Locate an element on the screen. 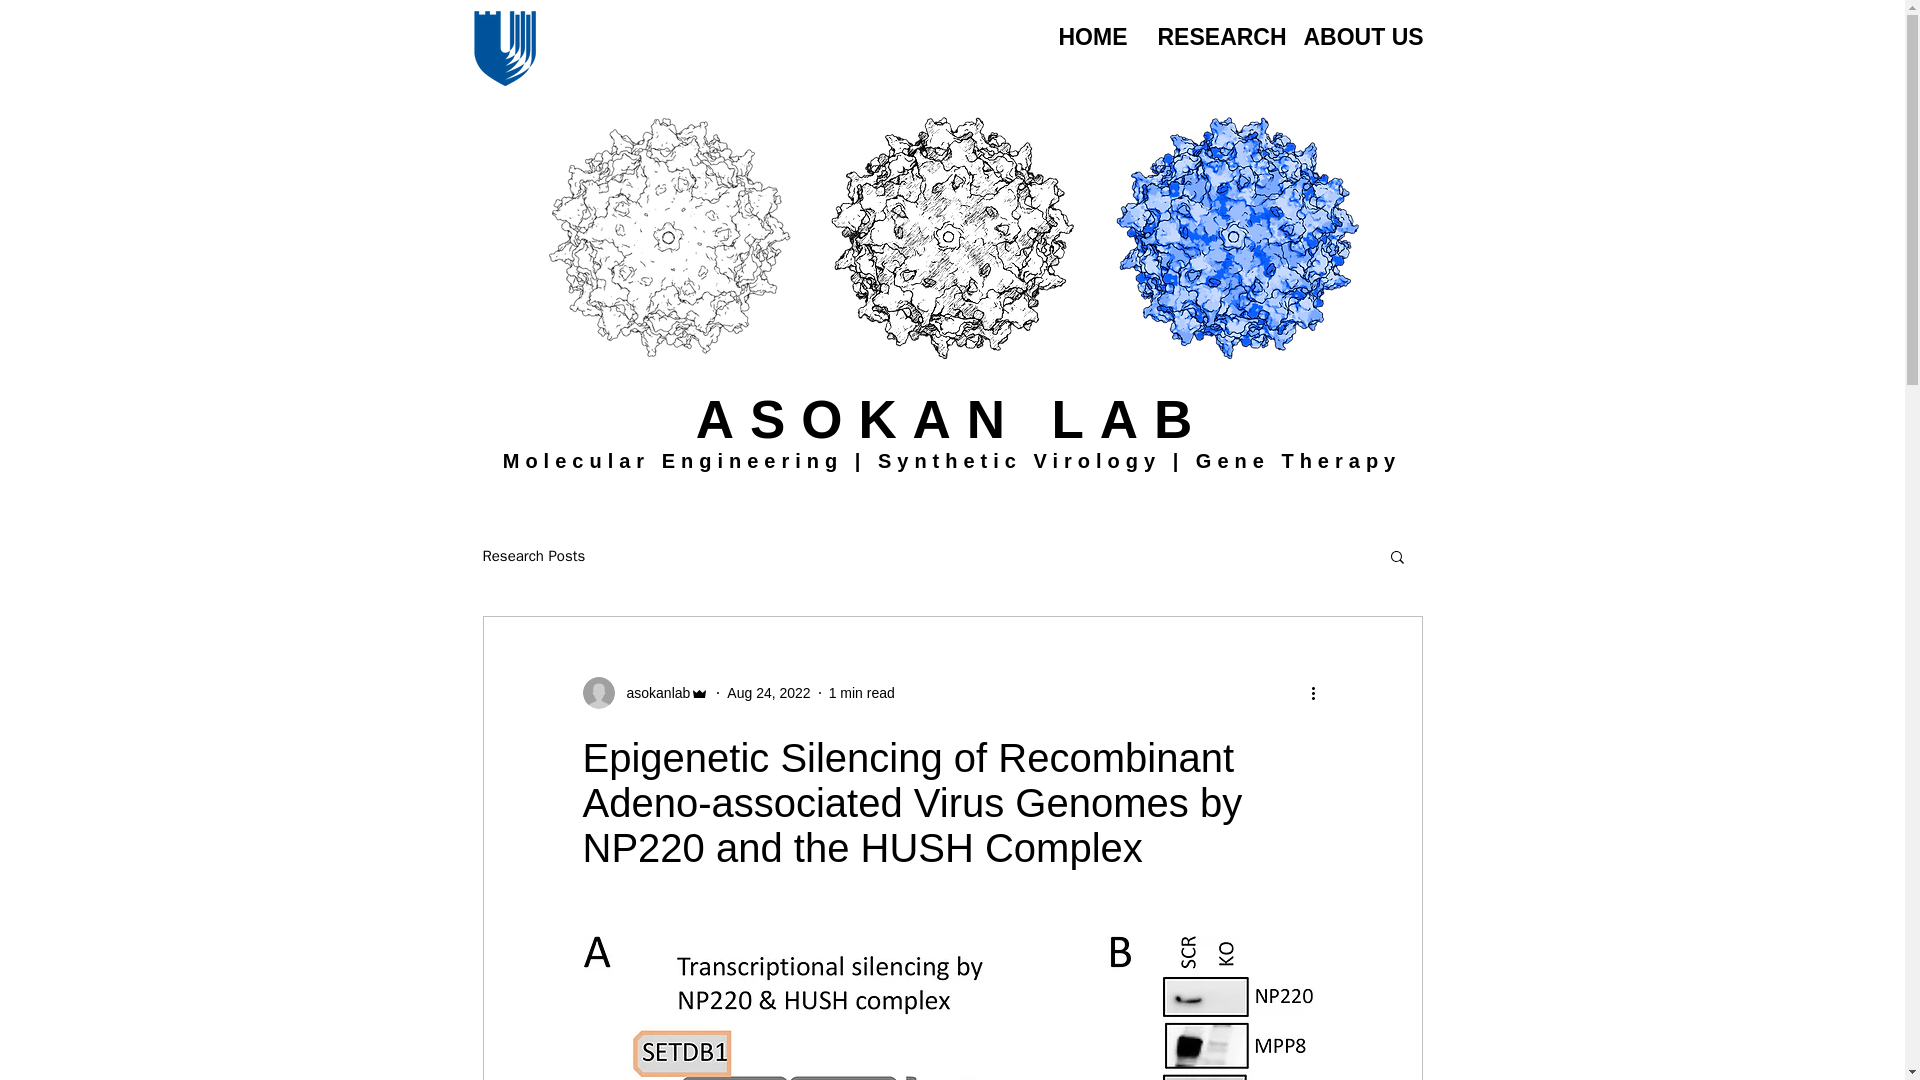 This screenshot has width=1920, height=1080. asokanlab is located at coordinates (652, 692).